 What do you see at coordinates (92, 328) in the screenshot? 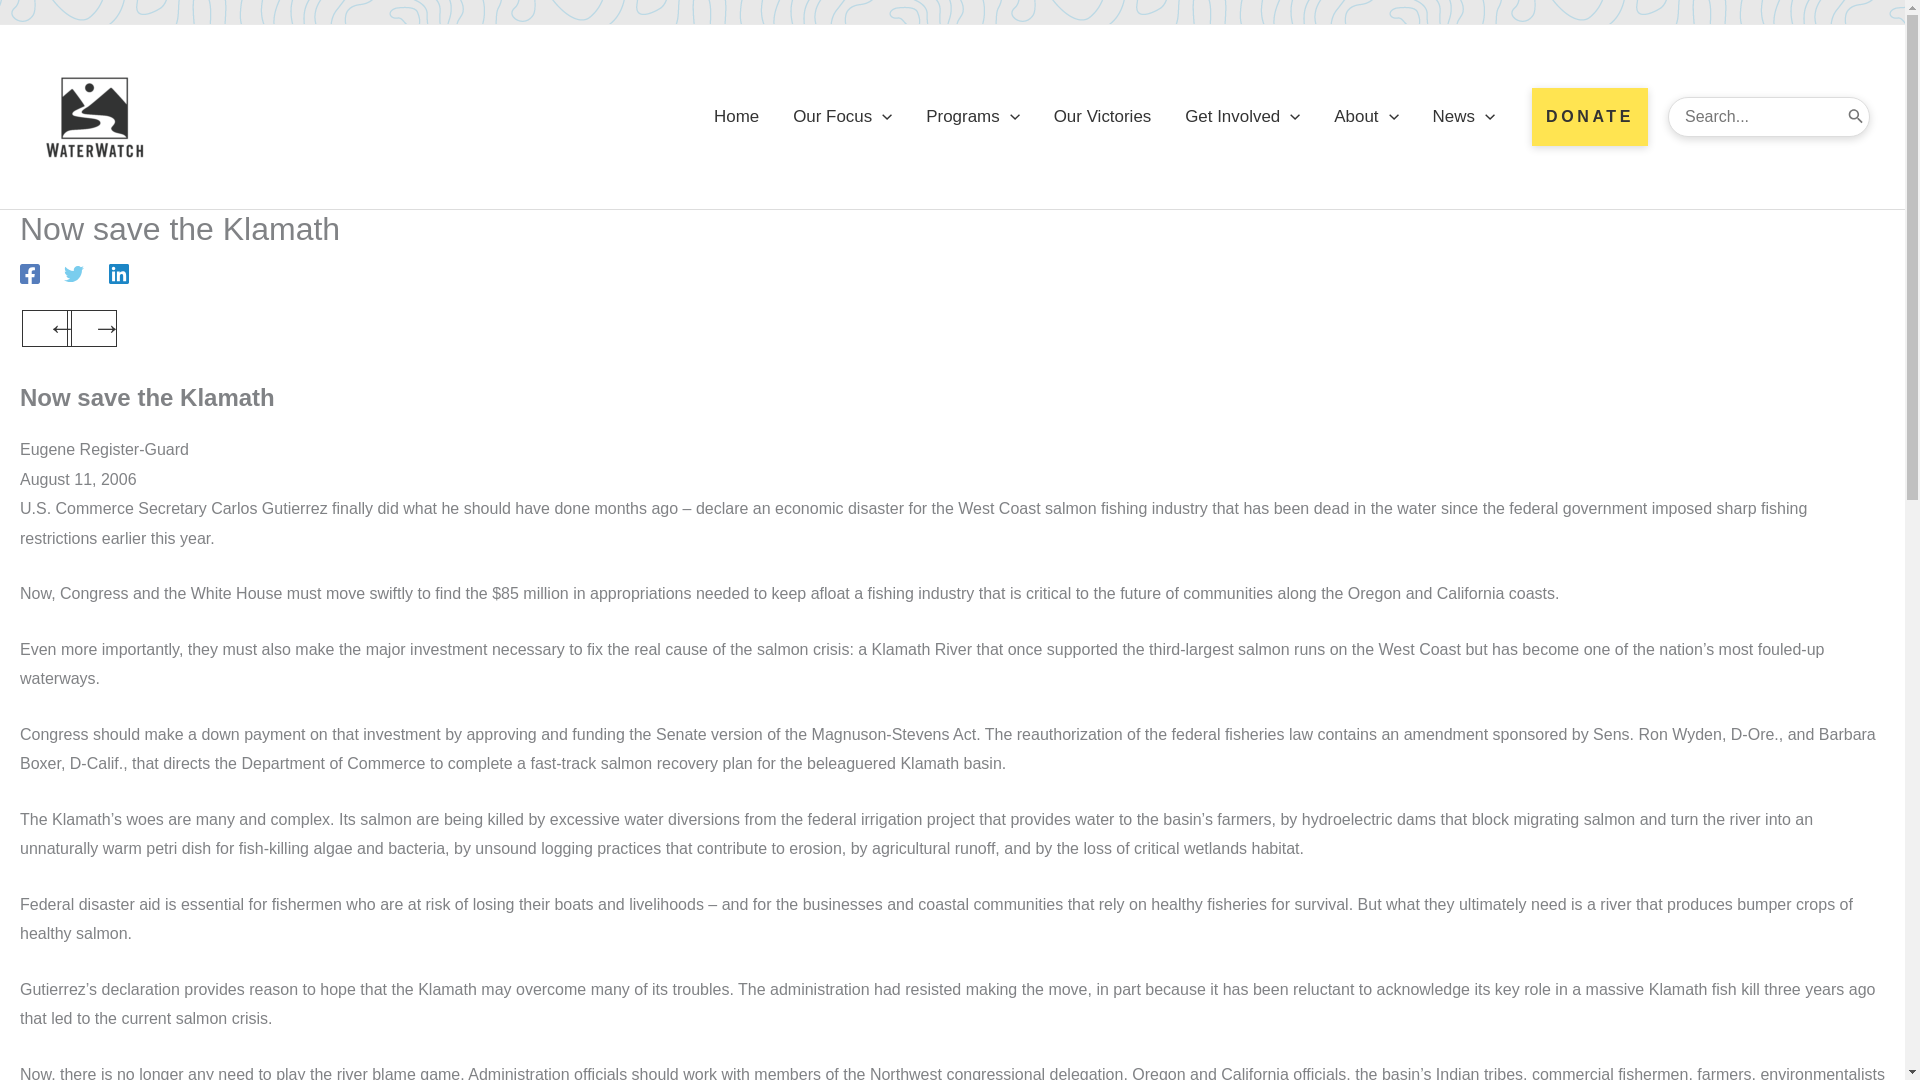
I see `Hydro Hogs` at bounding box center [92, 328].